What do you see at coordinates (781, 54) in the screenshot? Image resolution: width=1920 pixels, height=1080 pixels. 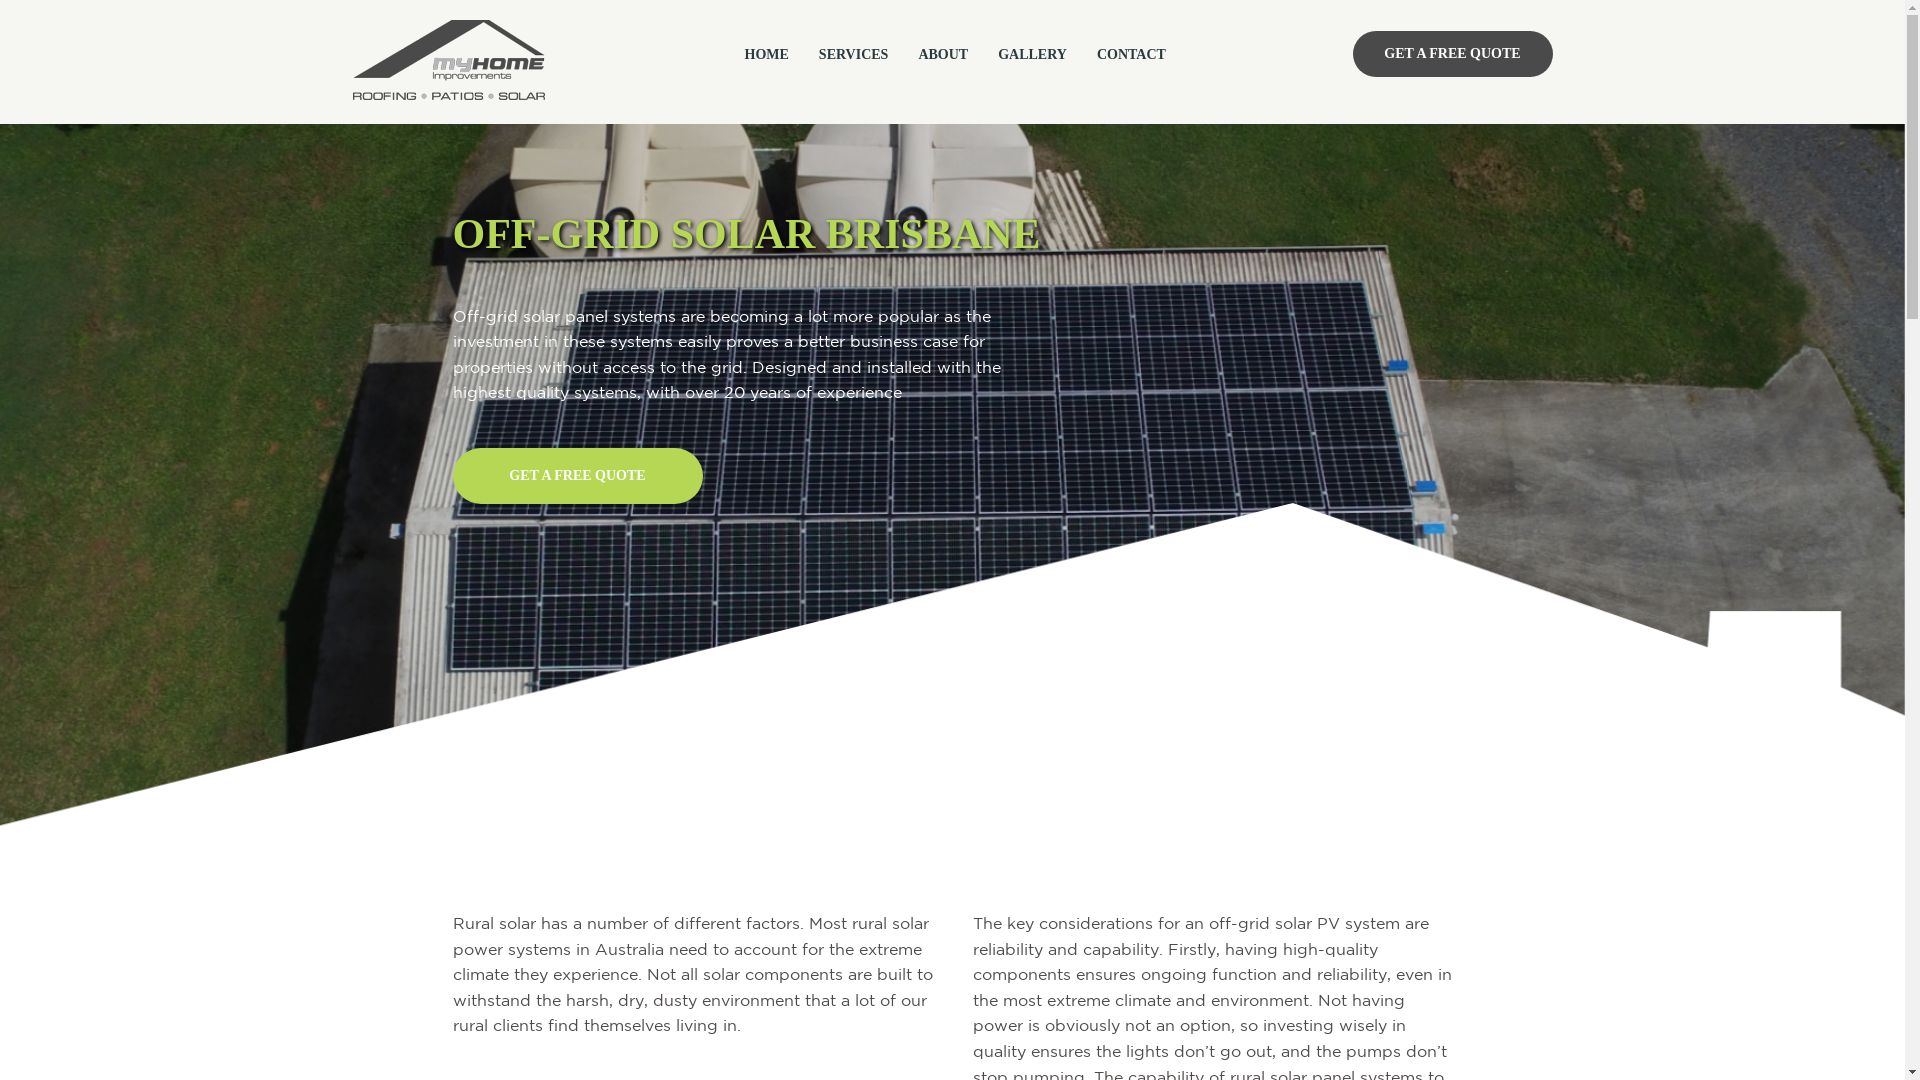 I see `HOME` at bounding box center [781, 54].